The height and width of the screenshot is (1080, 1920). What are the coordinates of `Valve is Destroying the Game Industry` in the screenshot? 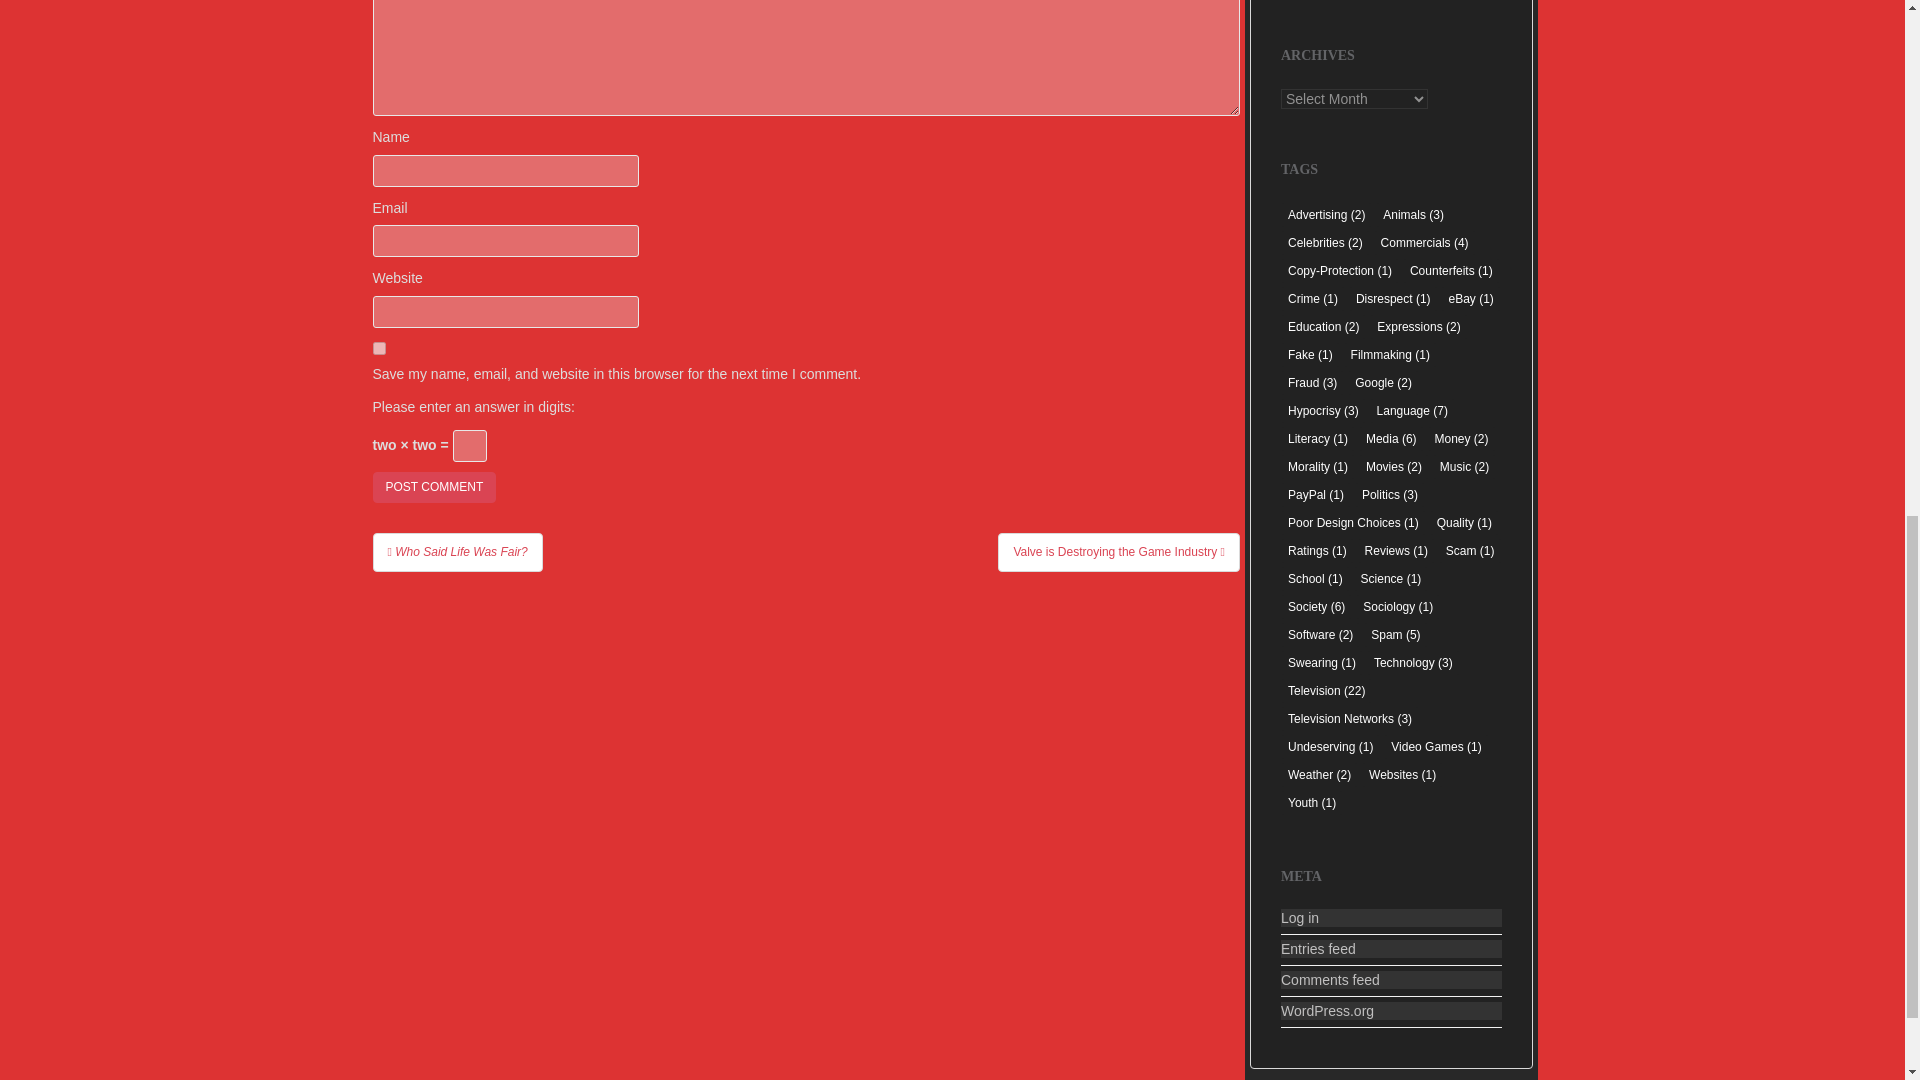 It's located at (1119, 552).